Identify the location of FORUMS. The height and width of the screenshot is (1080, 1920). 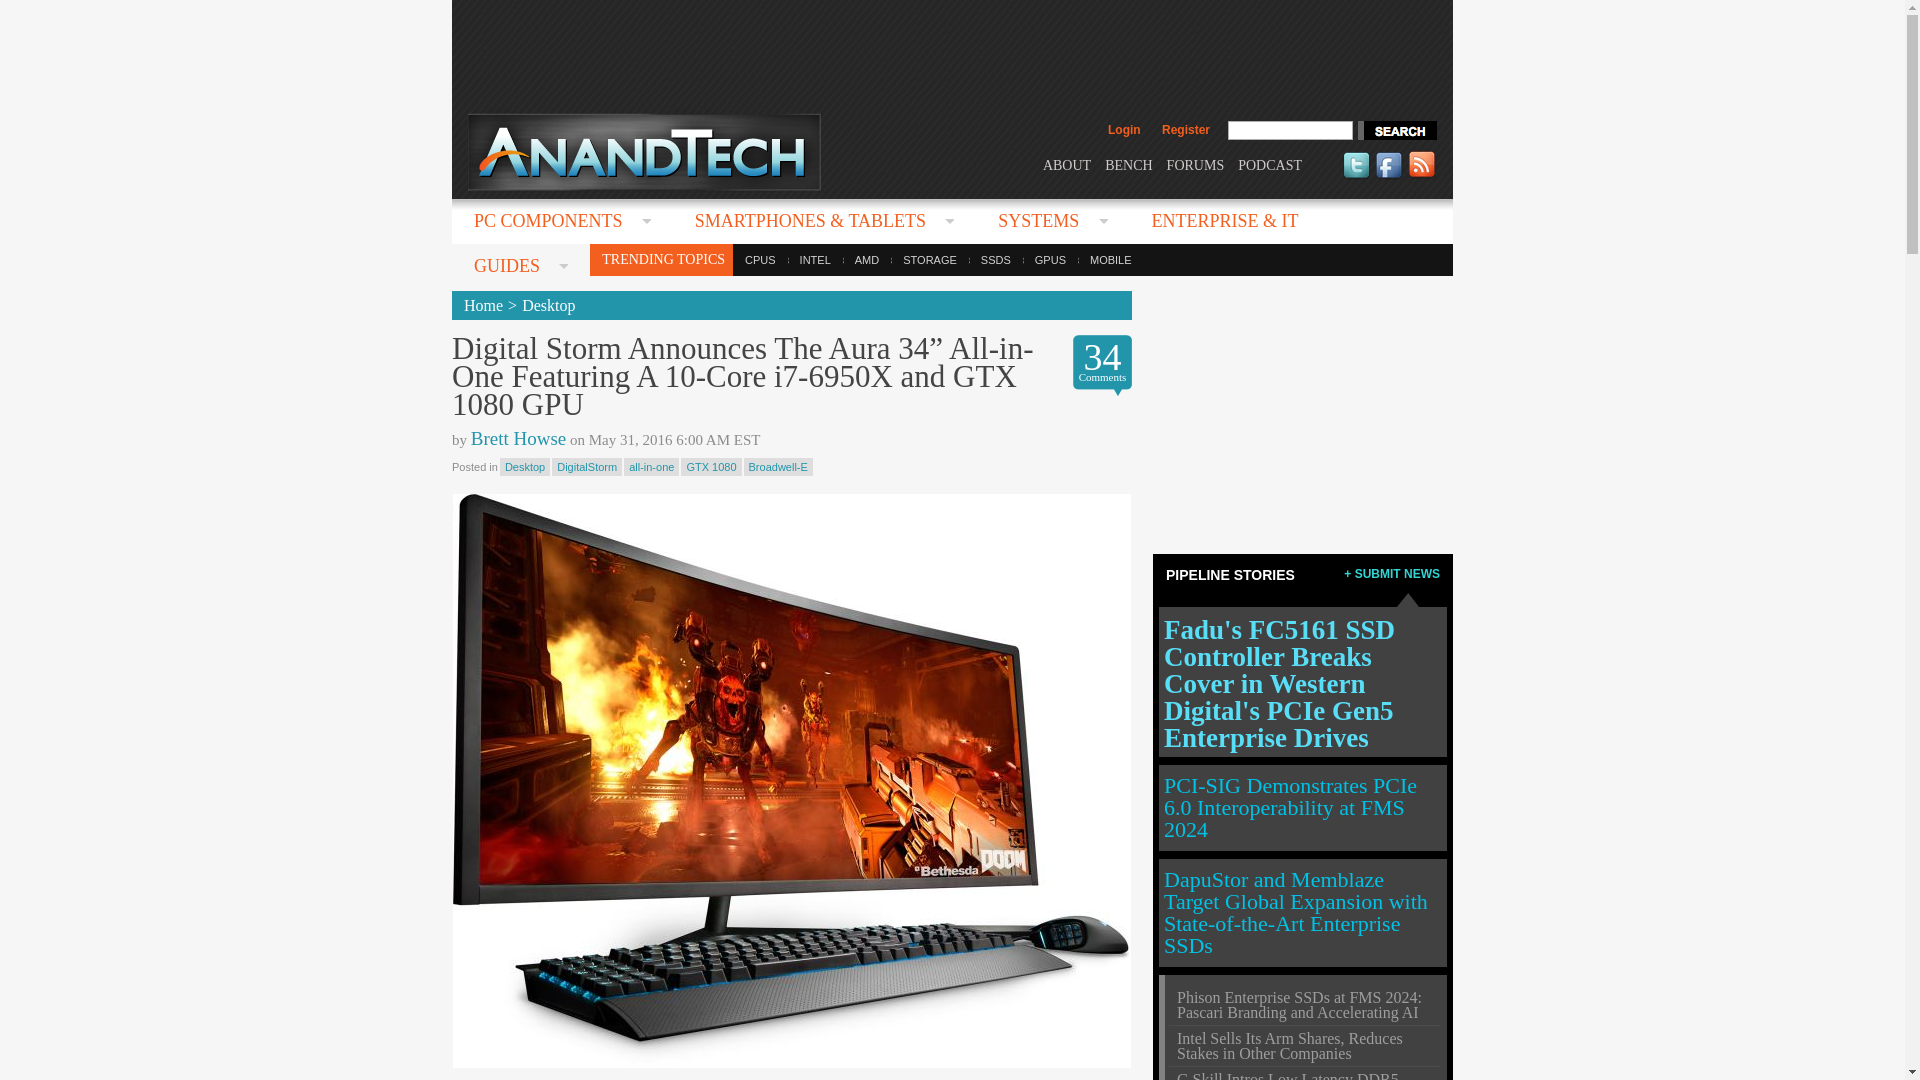
(1196, 164).